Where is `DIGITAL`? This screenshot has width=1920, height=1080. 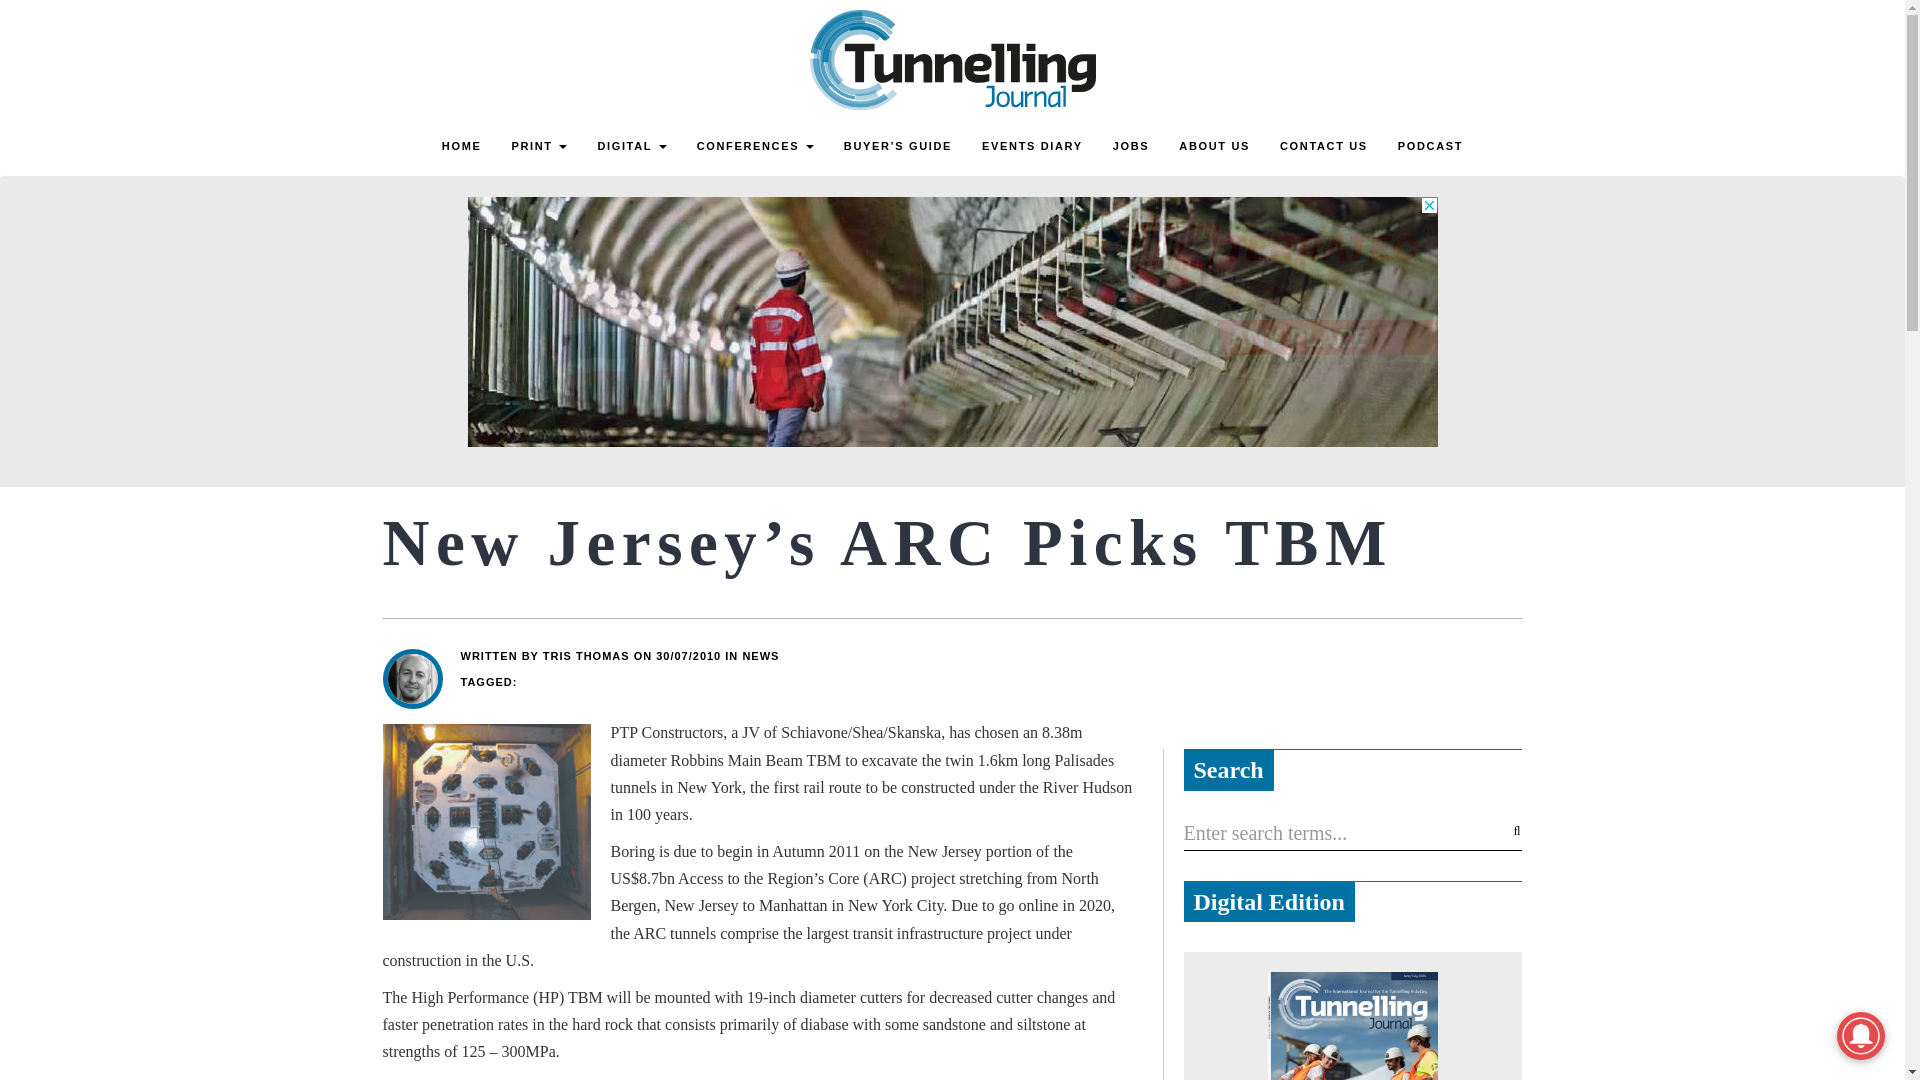
DIGITAL is located at coordinates (631, 146).